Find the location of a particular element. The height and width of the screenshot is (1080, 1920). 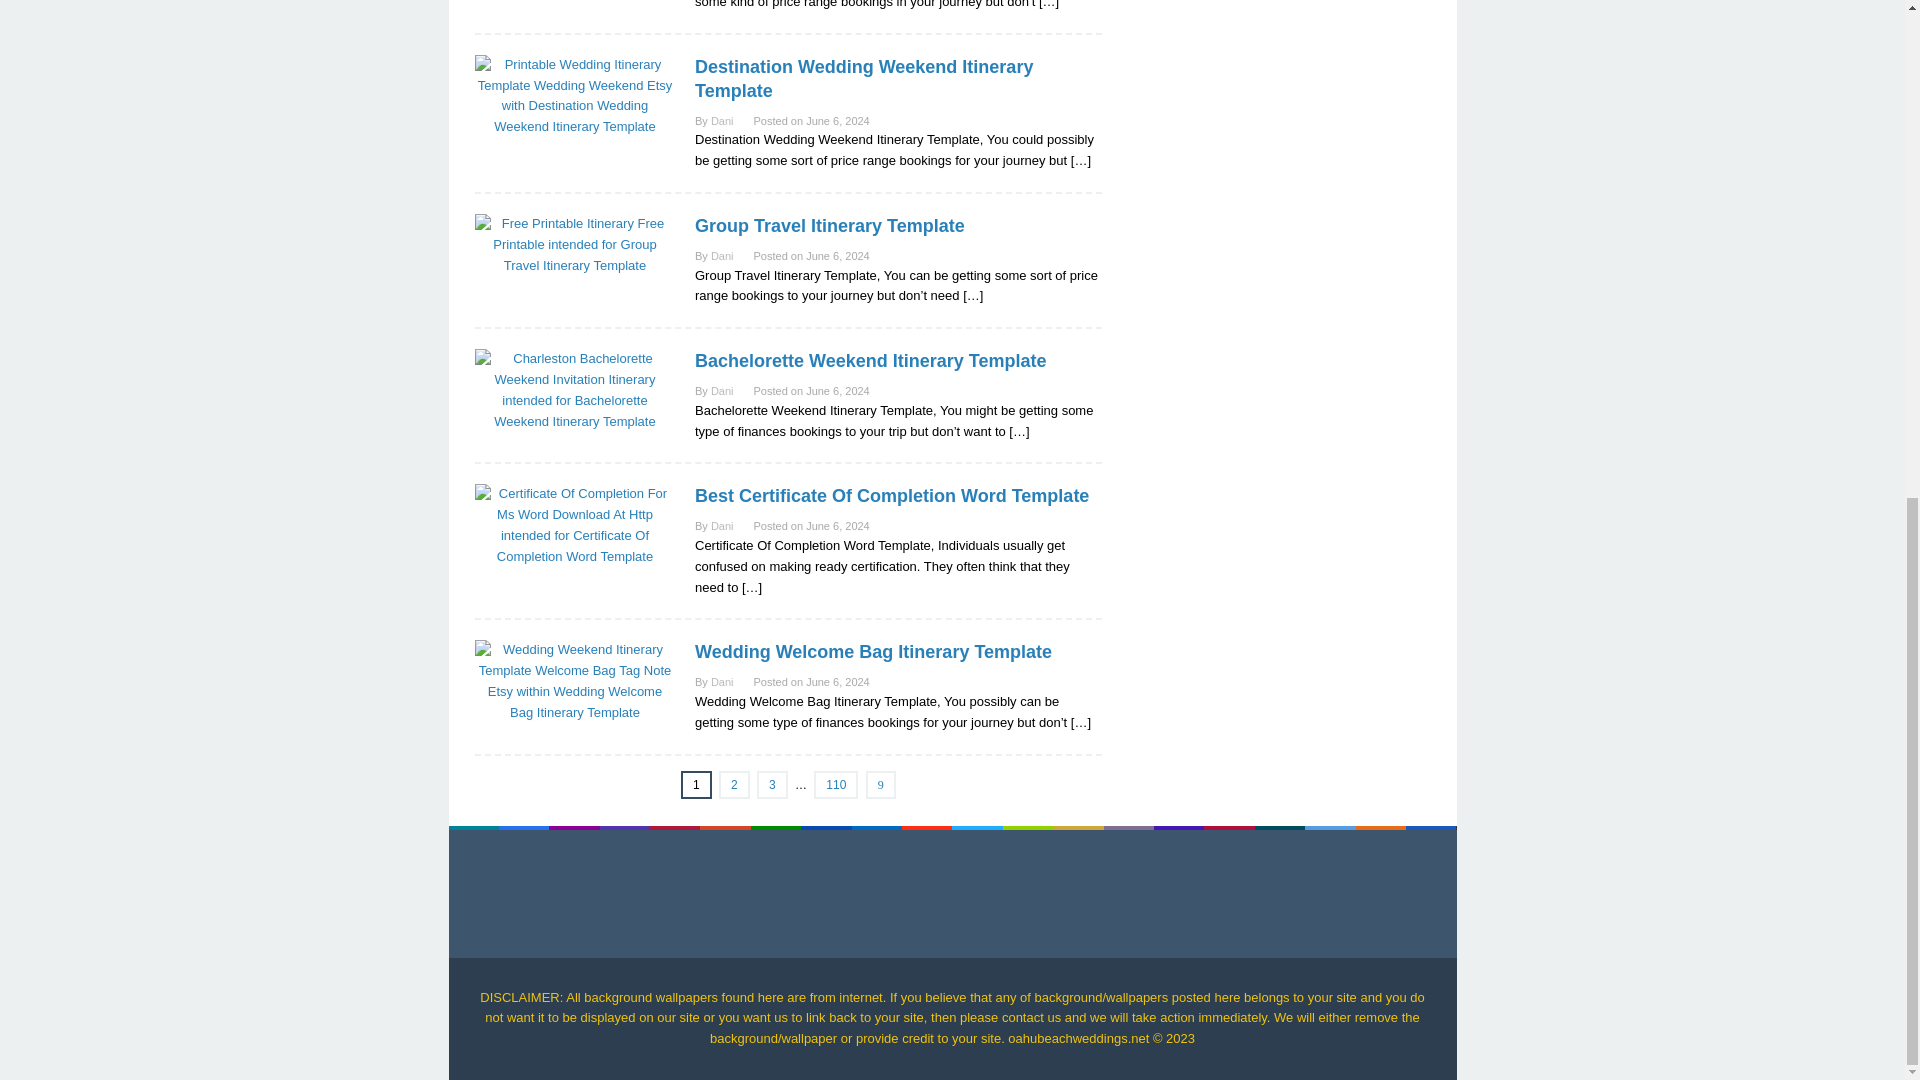

Dani is located at coordinates (722, 390).